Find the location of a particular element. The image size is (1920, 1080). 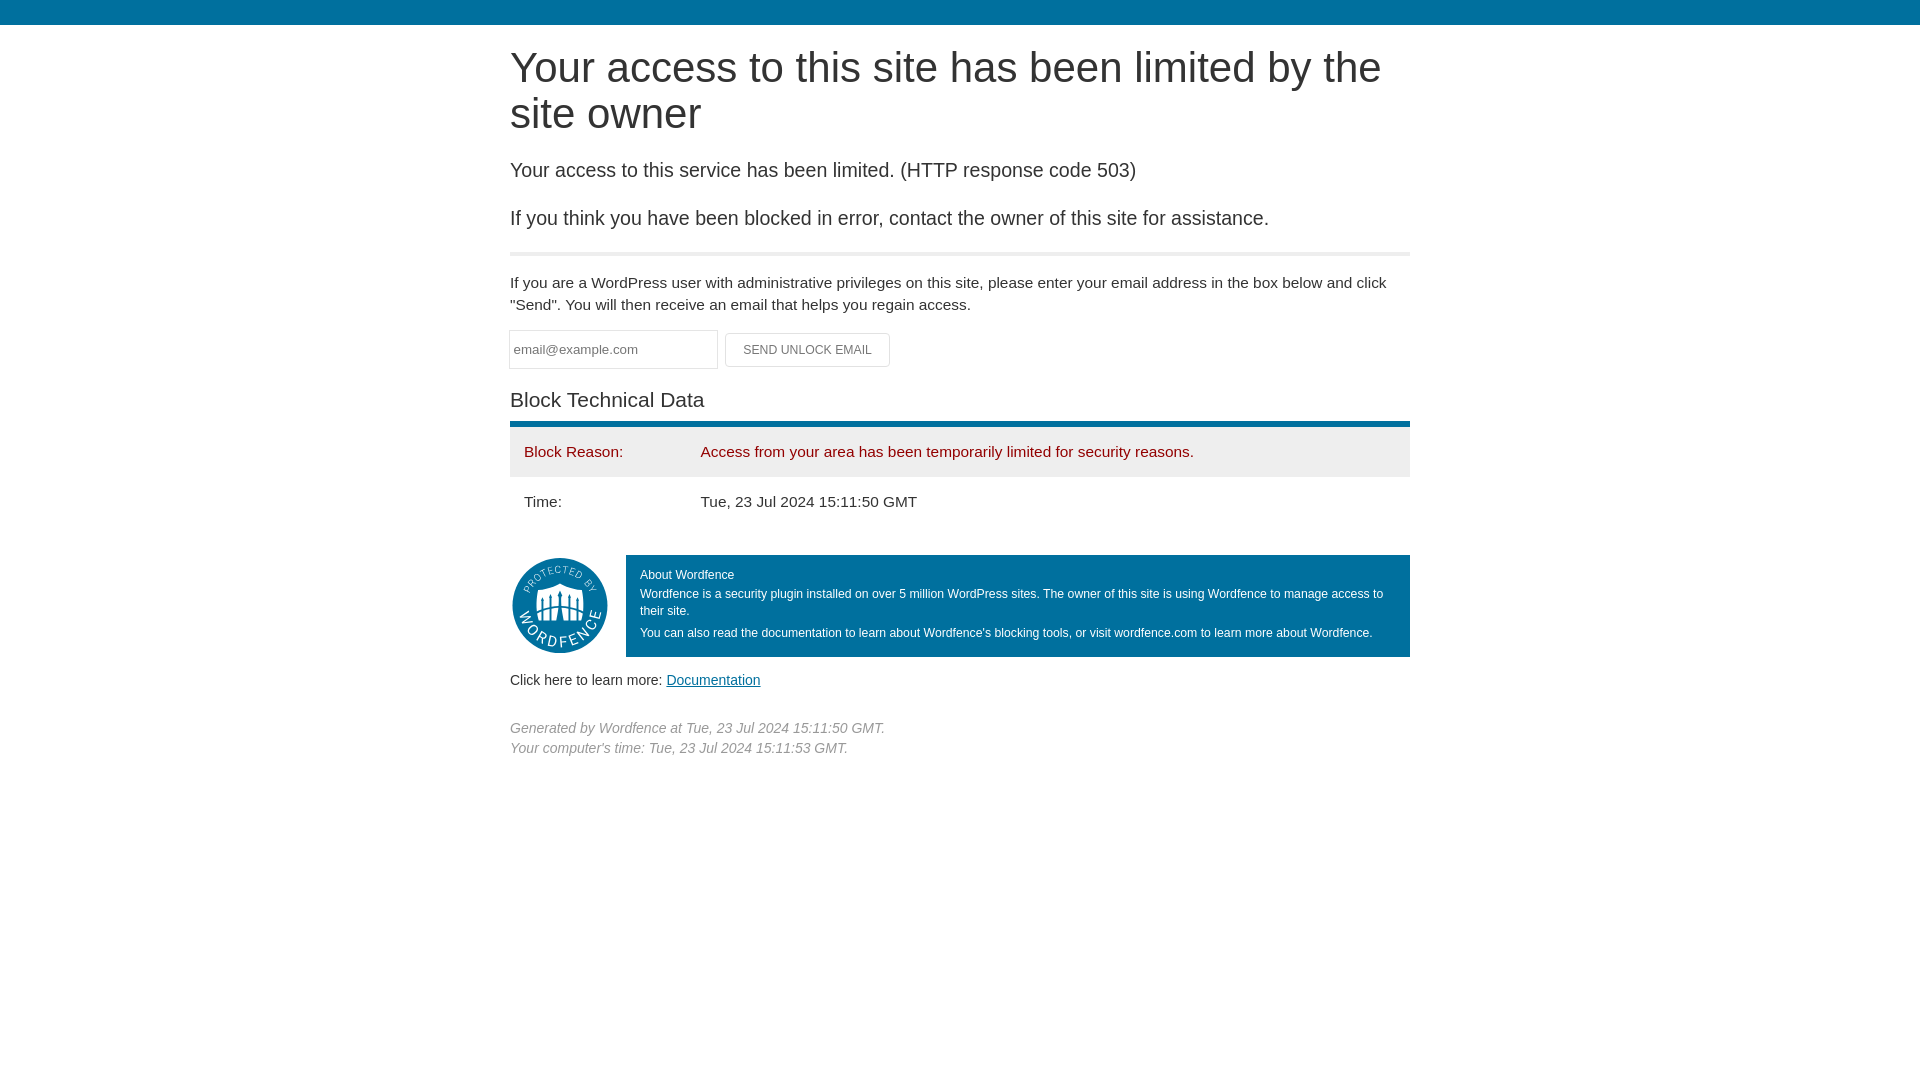

Send Unlock Email is located at coordinates (808, 350).